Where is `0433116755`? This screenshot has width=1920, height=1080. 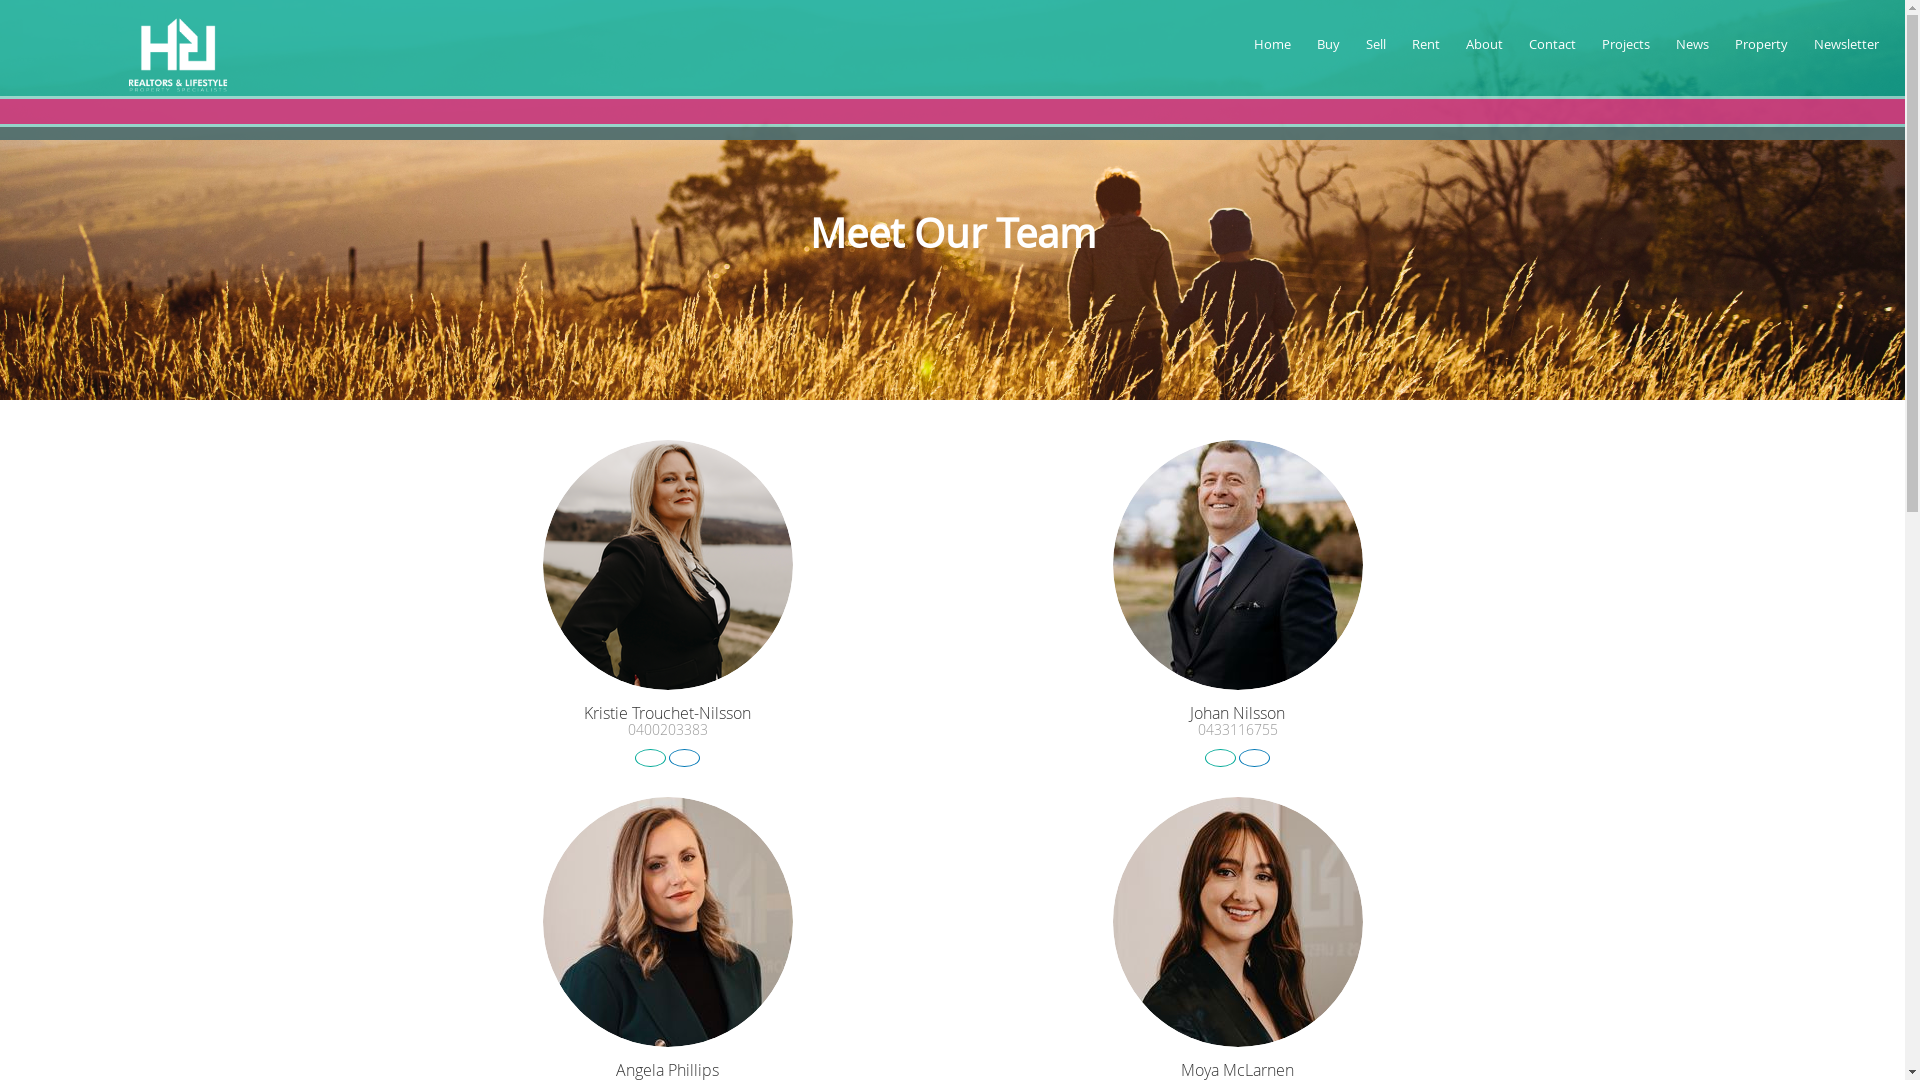
0433116755 is located at coordinates (1238, 730).